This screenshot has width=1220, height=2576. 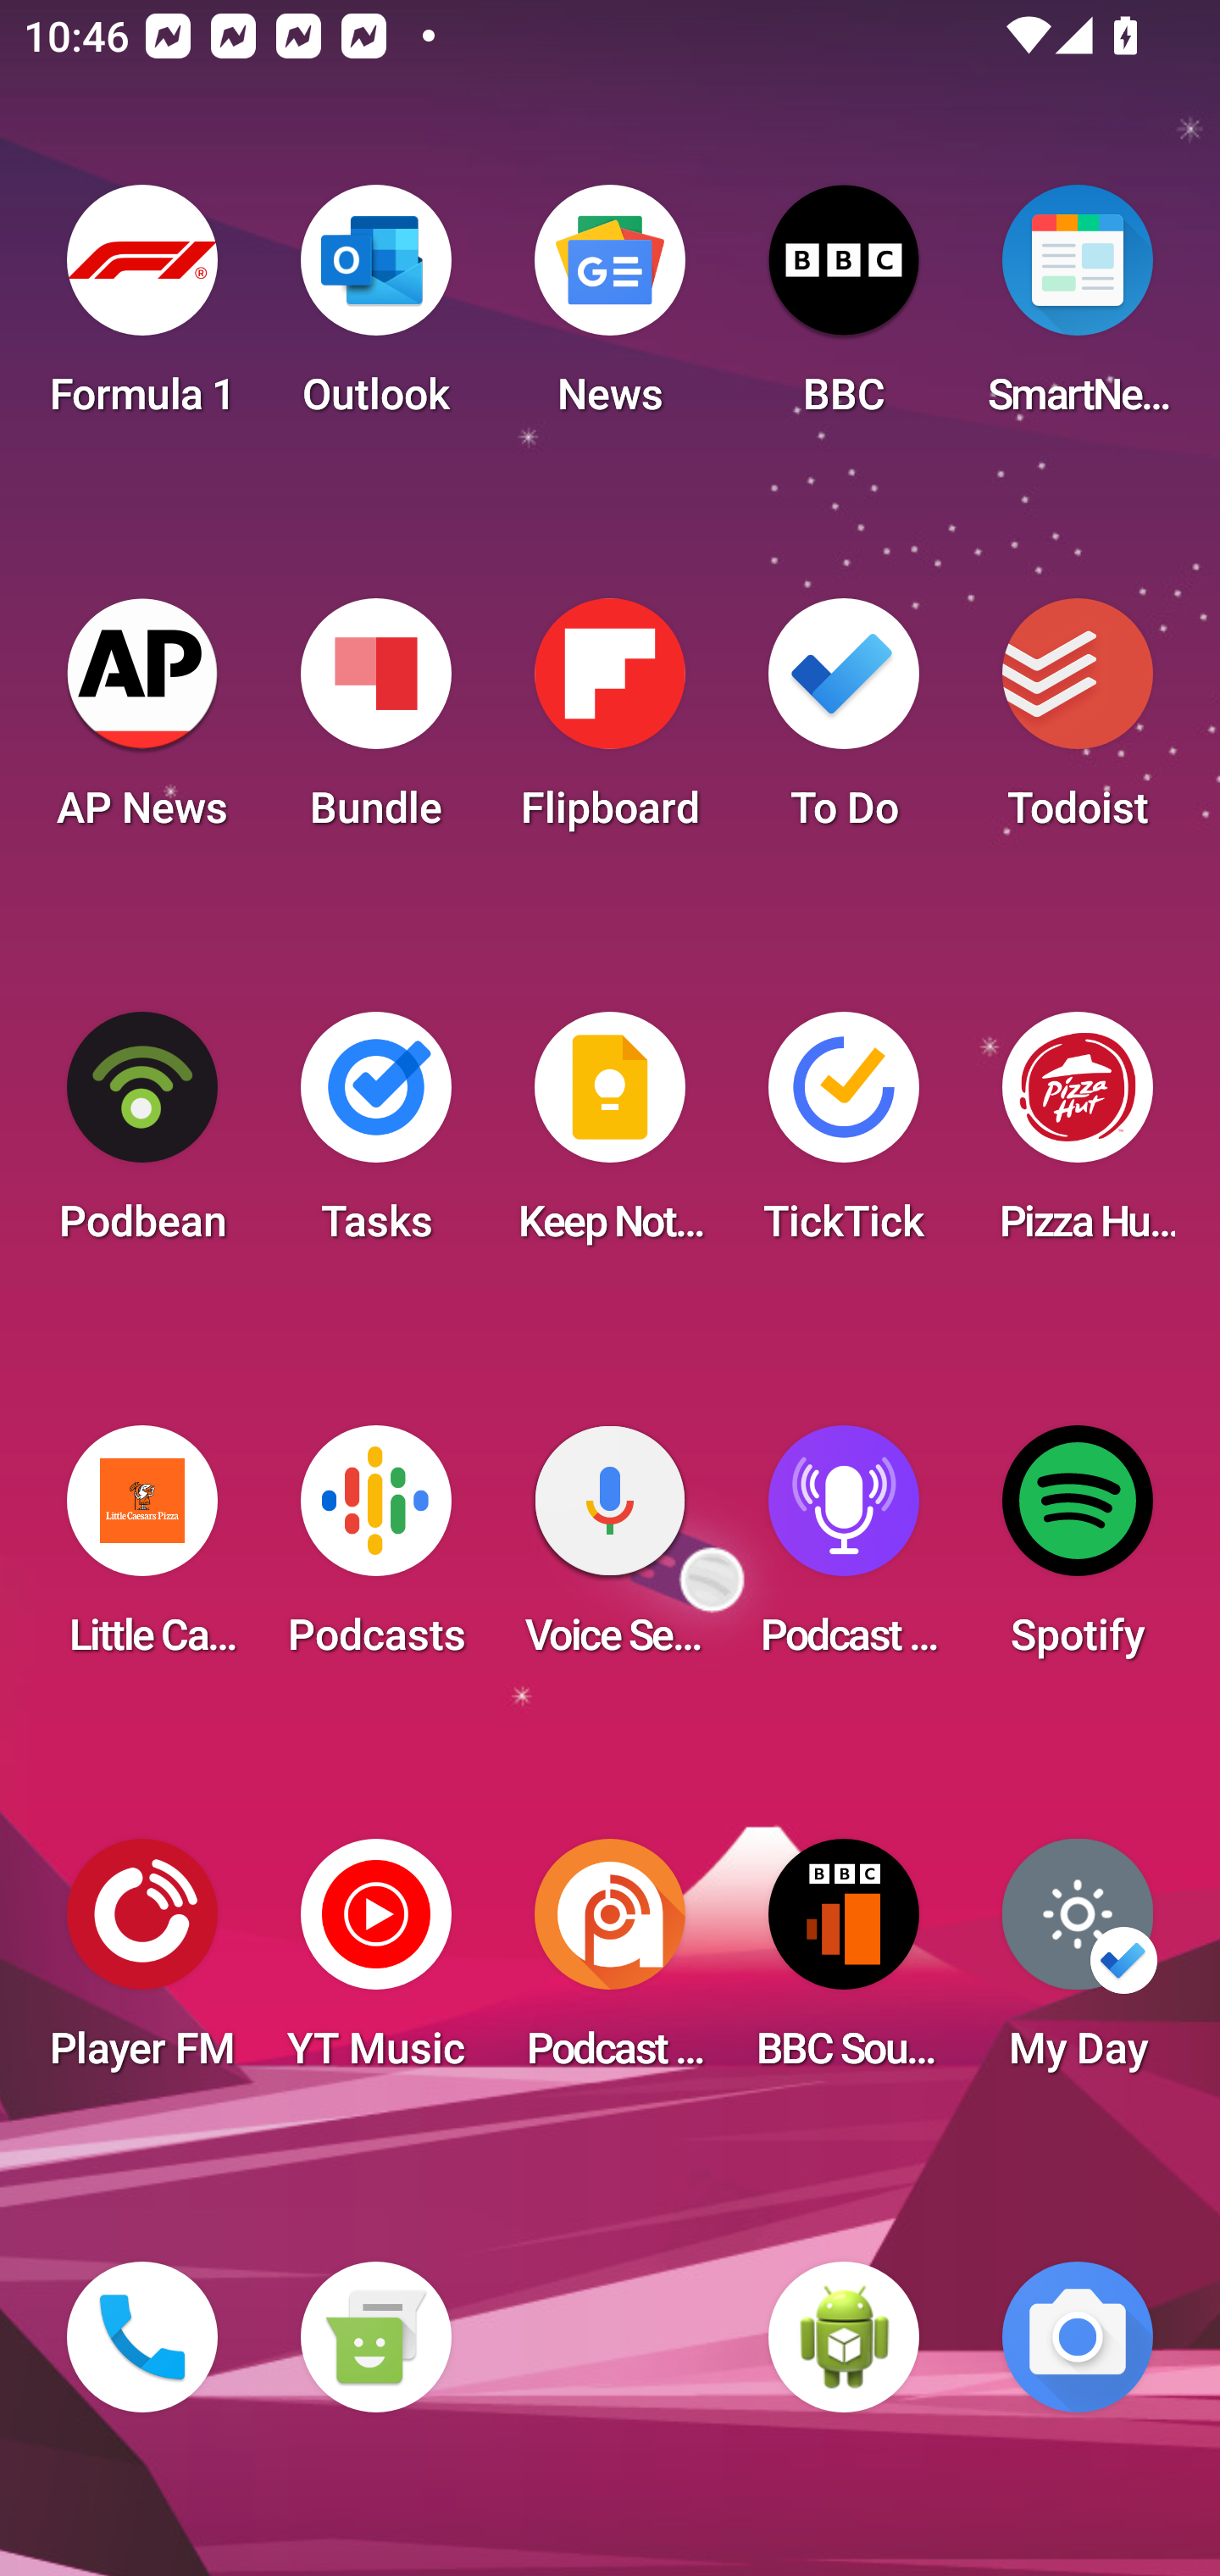 I want to click on Bundle, so click(x=375, y=724).